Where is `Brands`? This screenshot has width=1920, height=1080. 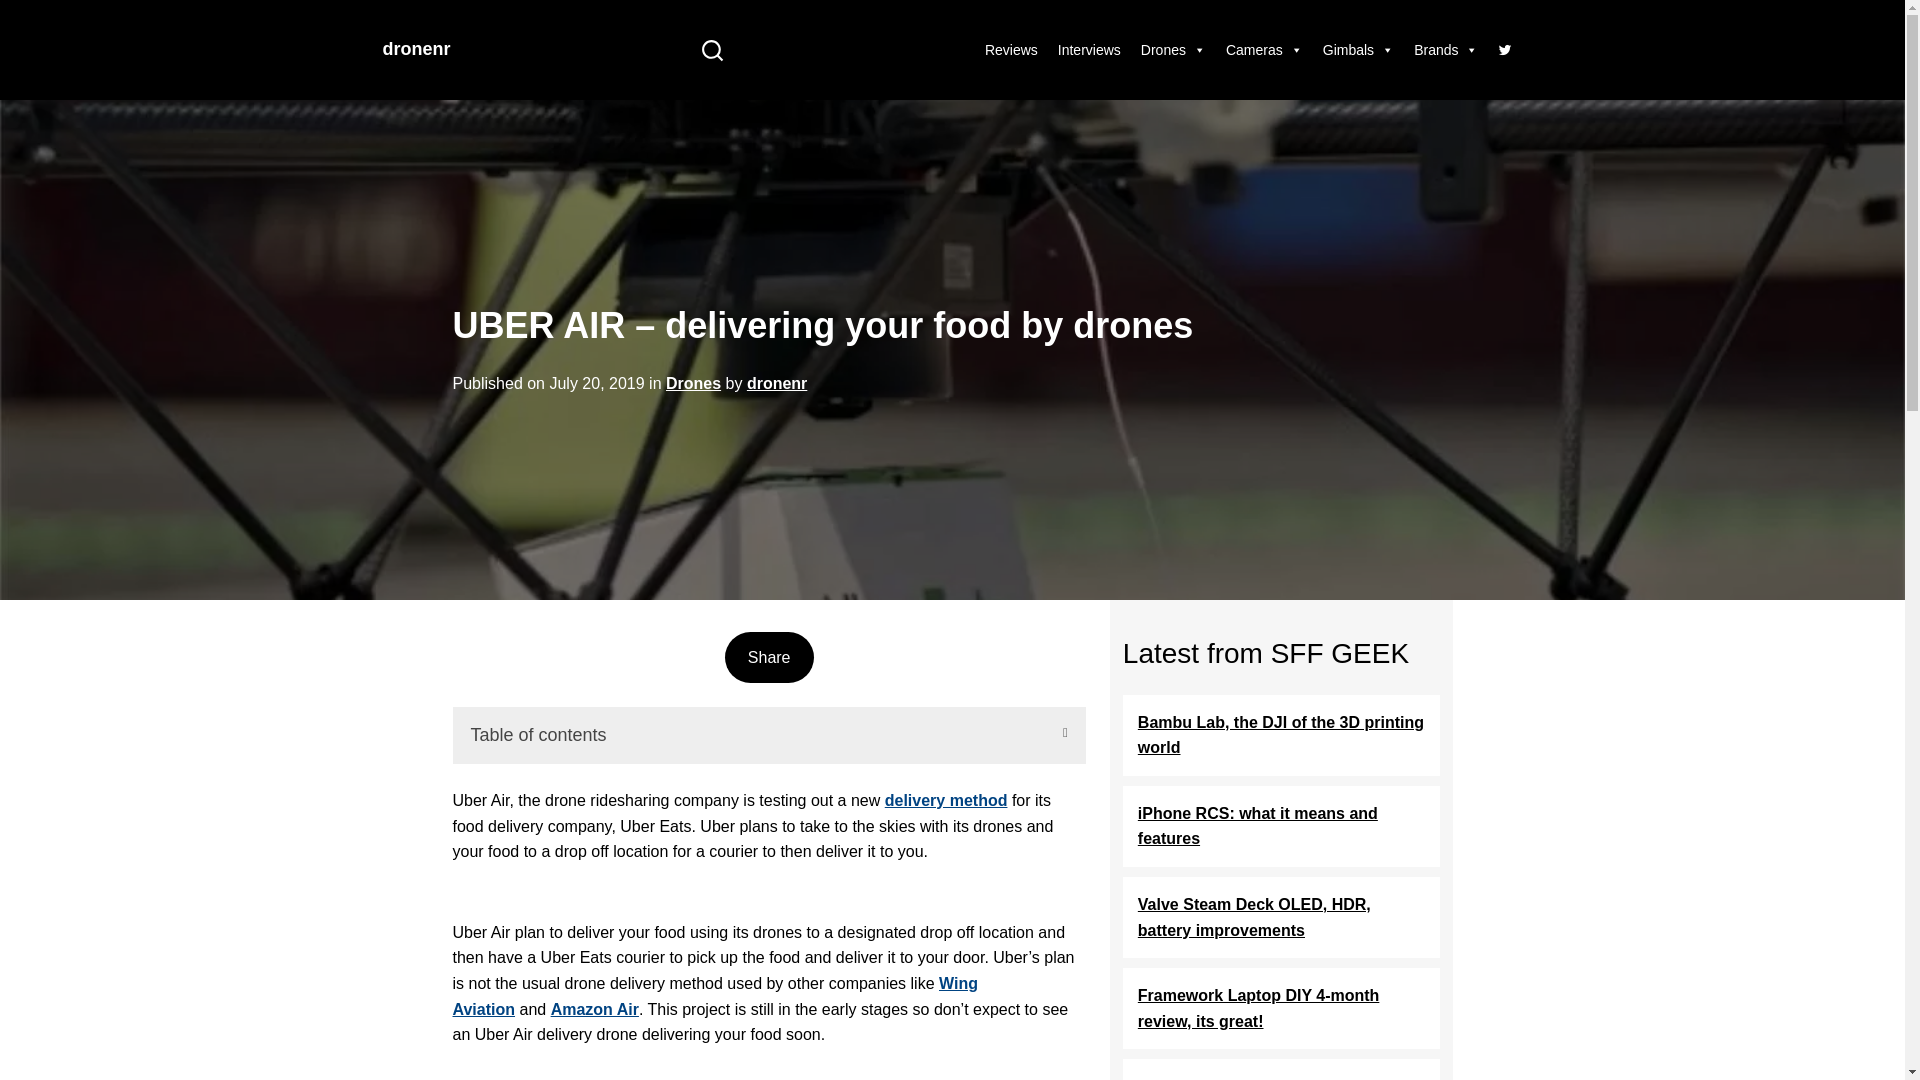 Brands is located at coordinates (1446, 50).